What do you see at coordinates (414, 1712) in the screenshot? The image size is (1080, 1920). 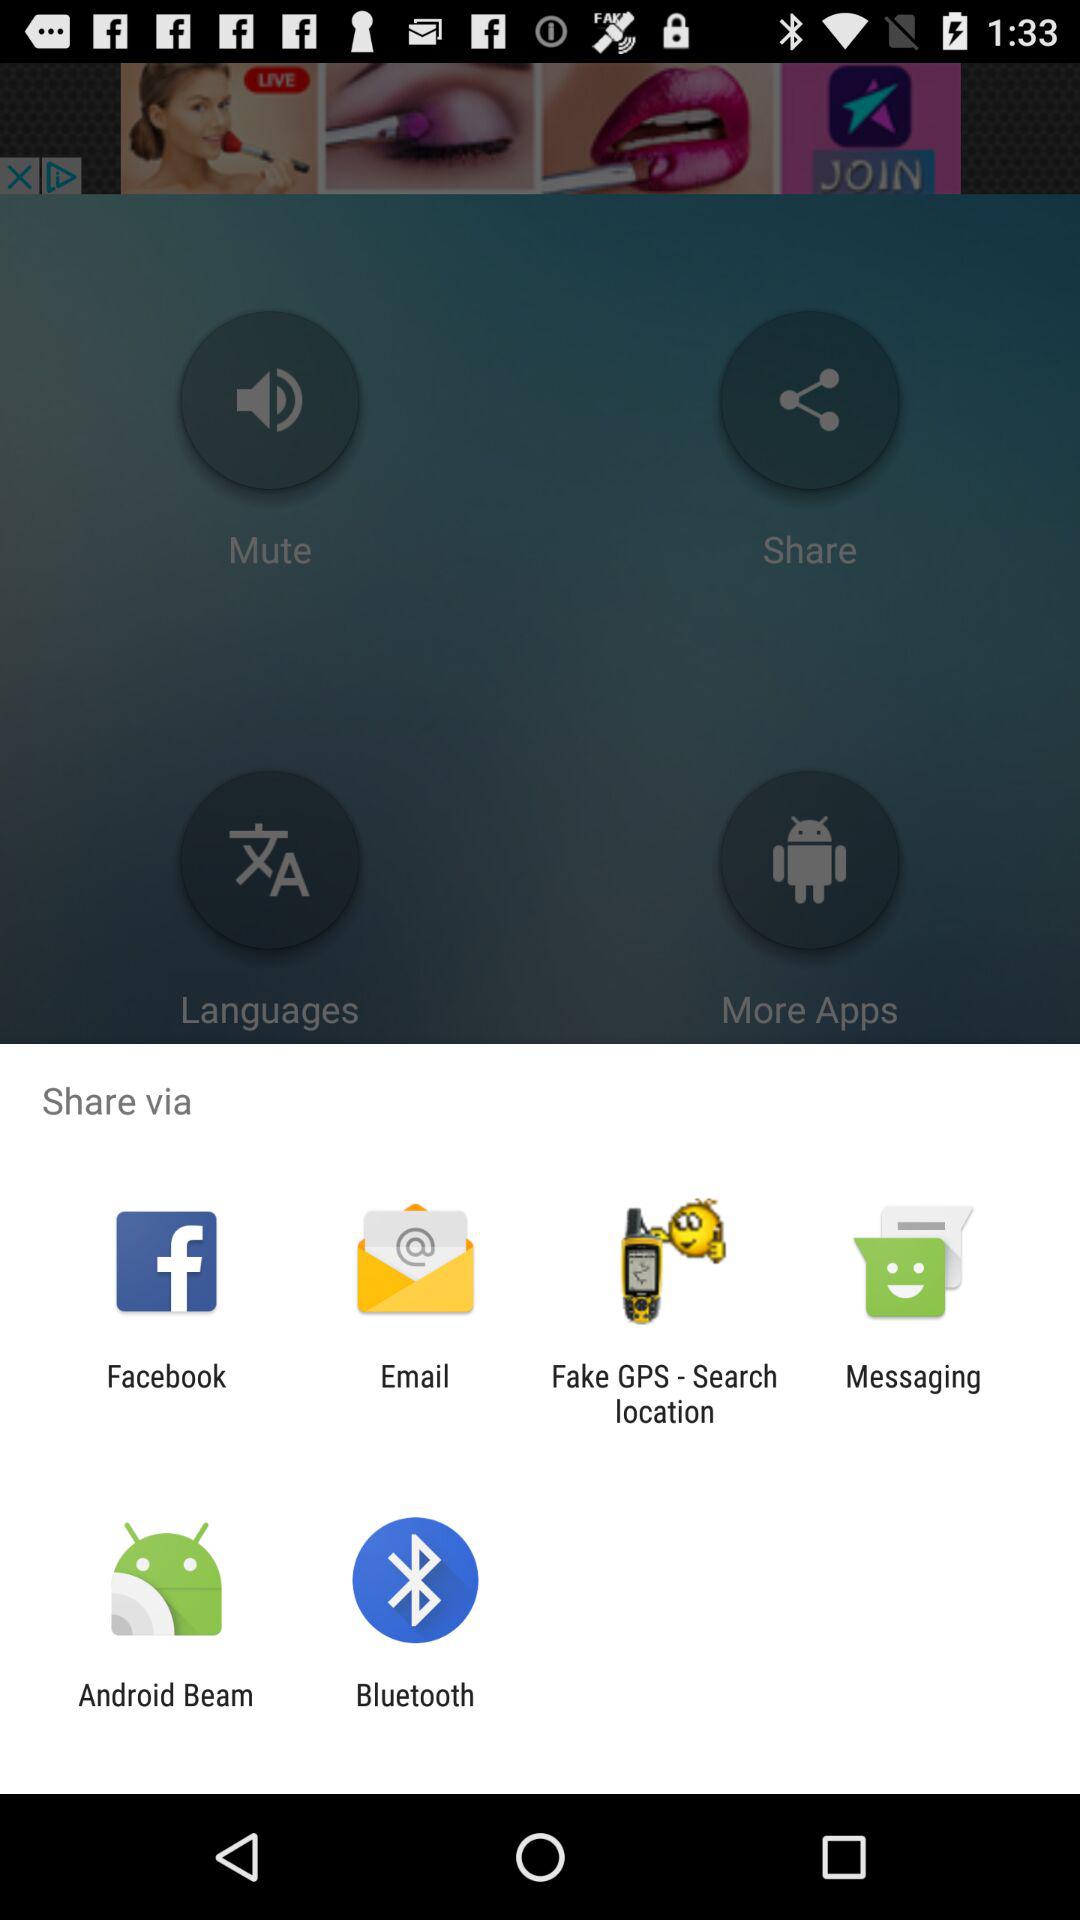 I see `tap app next to android beam item` at bounding box center [414, 1712].